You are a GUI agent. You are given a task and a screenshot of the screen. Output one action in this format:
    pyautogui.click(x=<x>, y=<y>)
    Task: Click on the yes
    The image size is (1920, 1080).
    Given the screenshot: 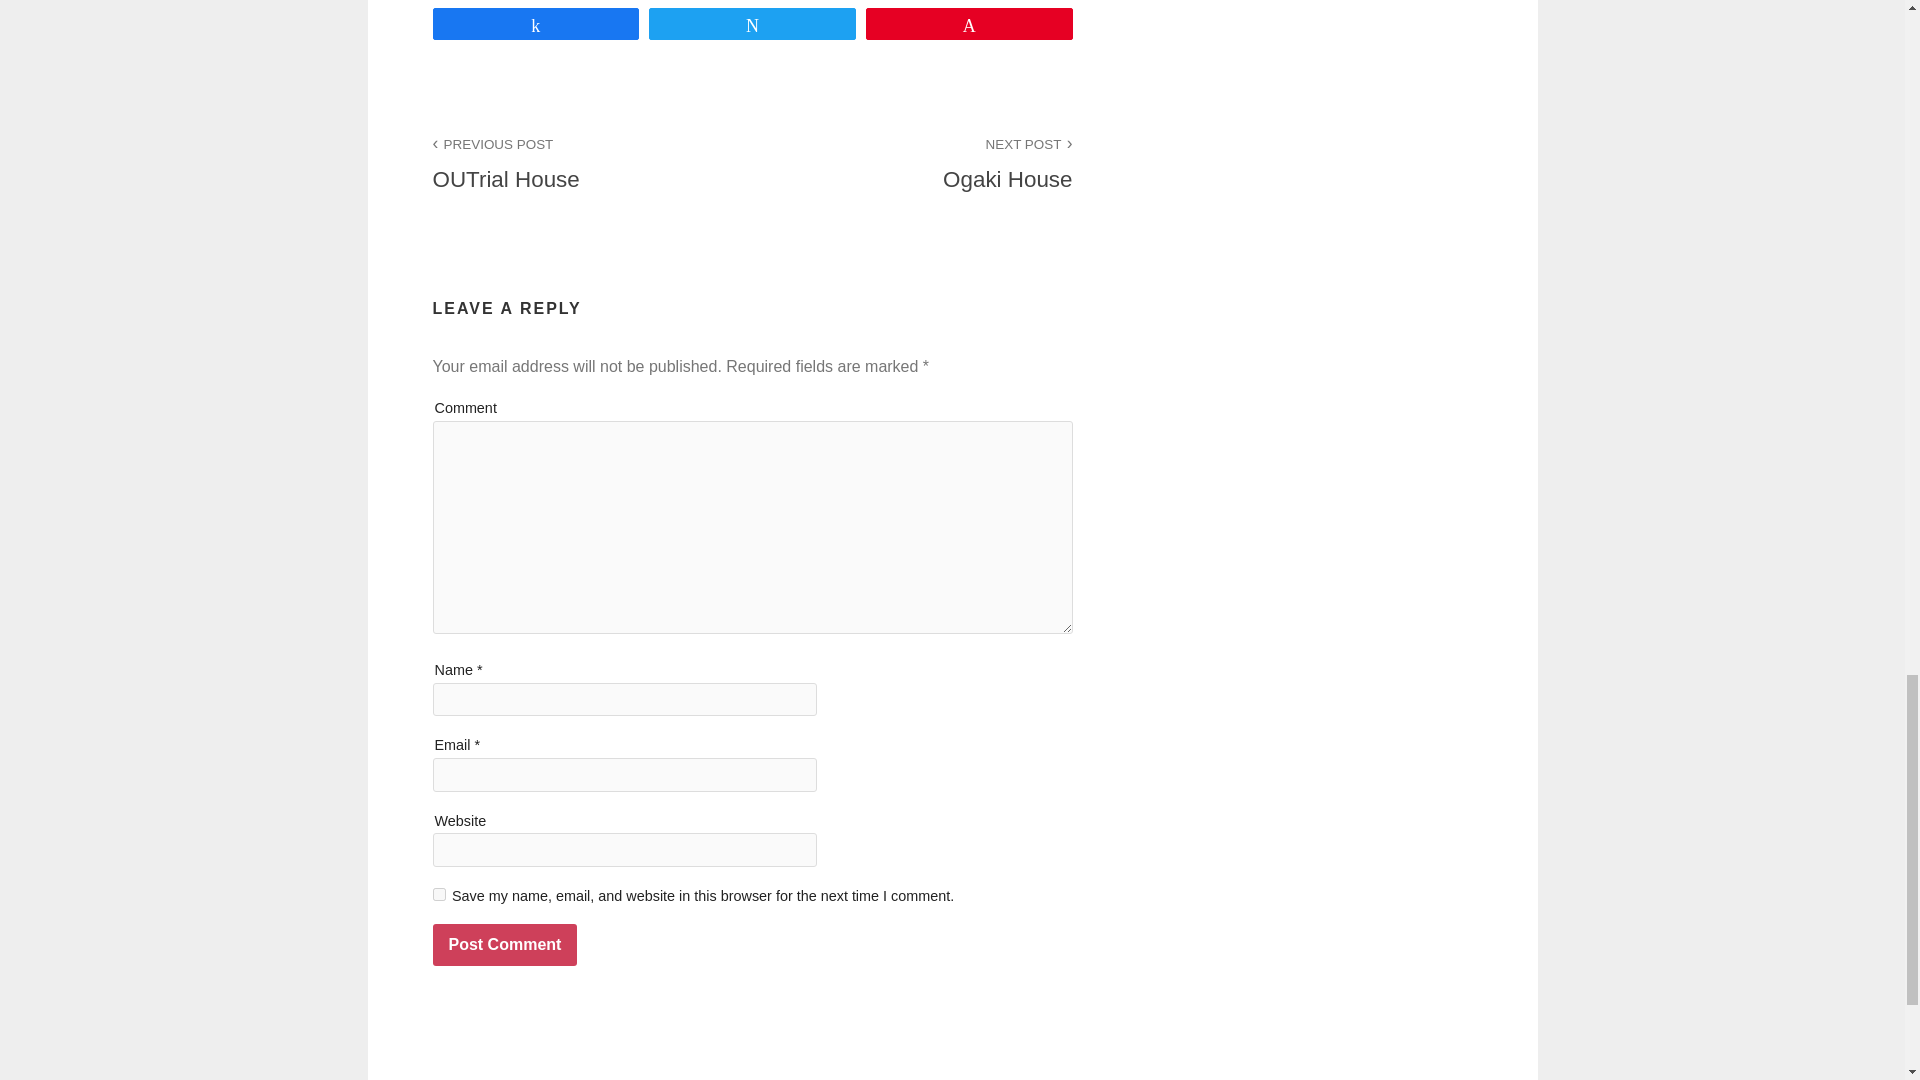 What is the action you would take?
    pyautogui.click(x=438, y=894)
    